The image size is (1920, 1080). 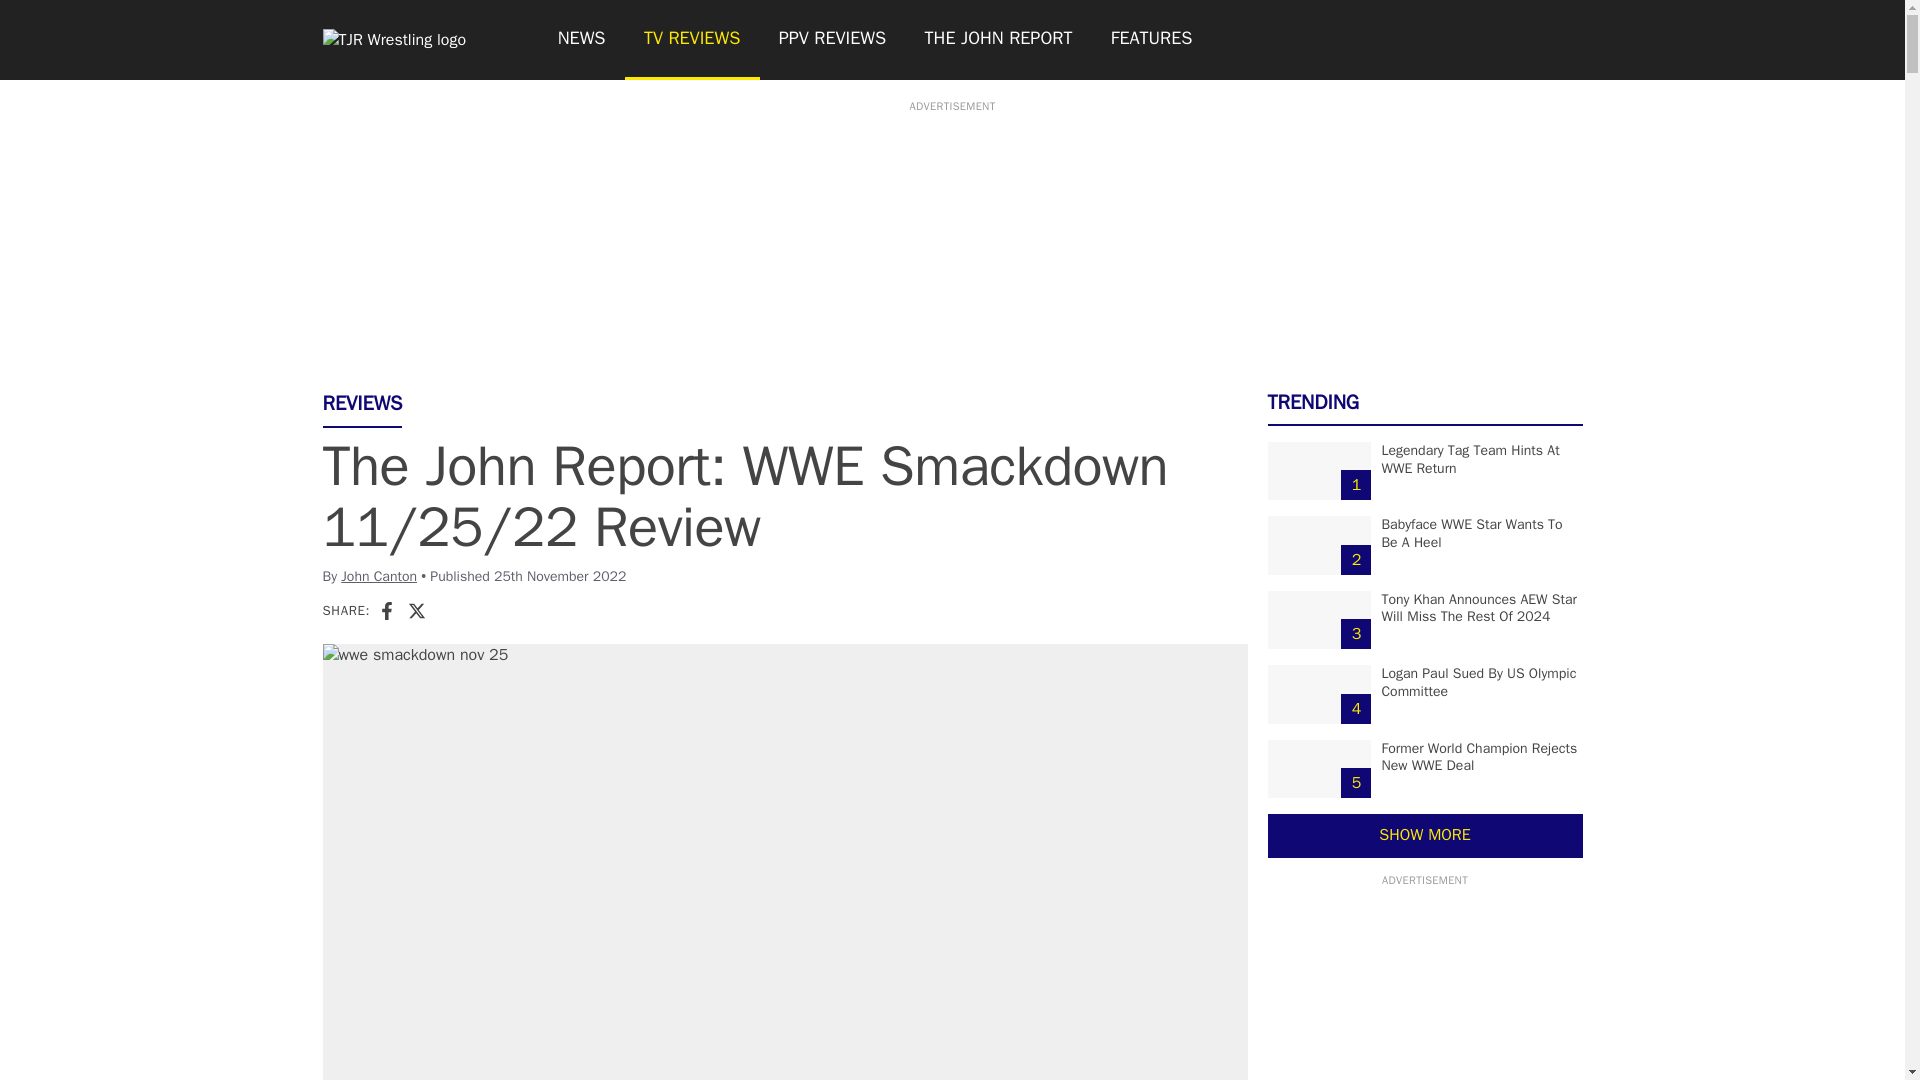 What do you see at coordinates (1152, 40) in the screenshot?
I see `FEATURES` at bounding box center [1152, 40].